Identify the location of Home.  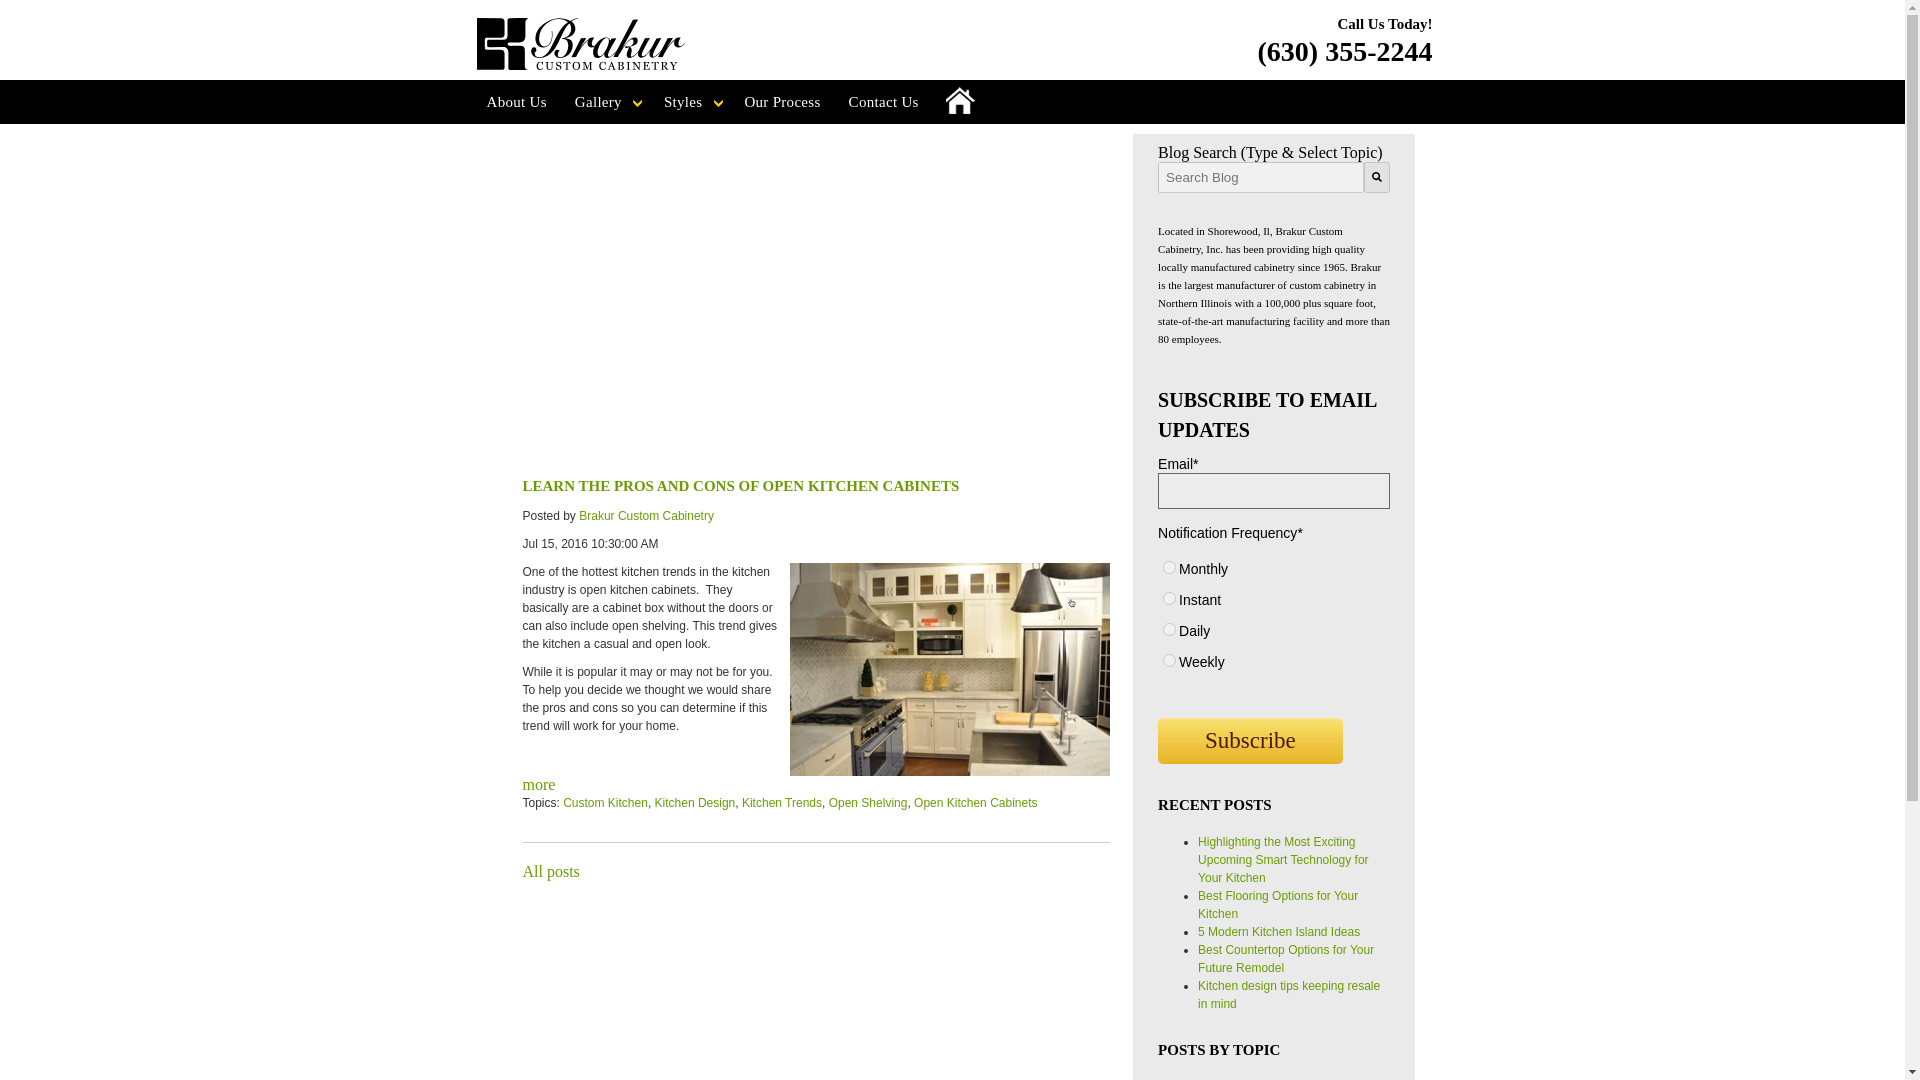
(960, 102).